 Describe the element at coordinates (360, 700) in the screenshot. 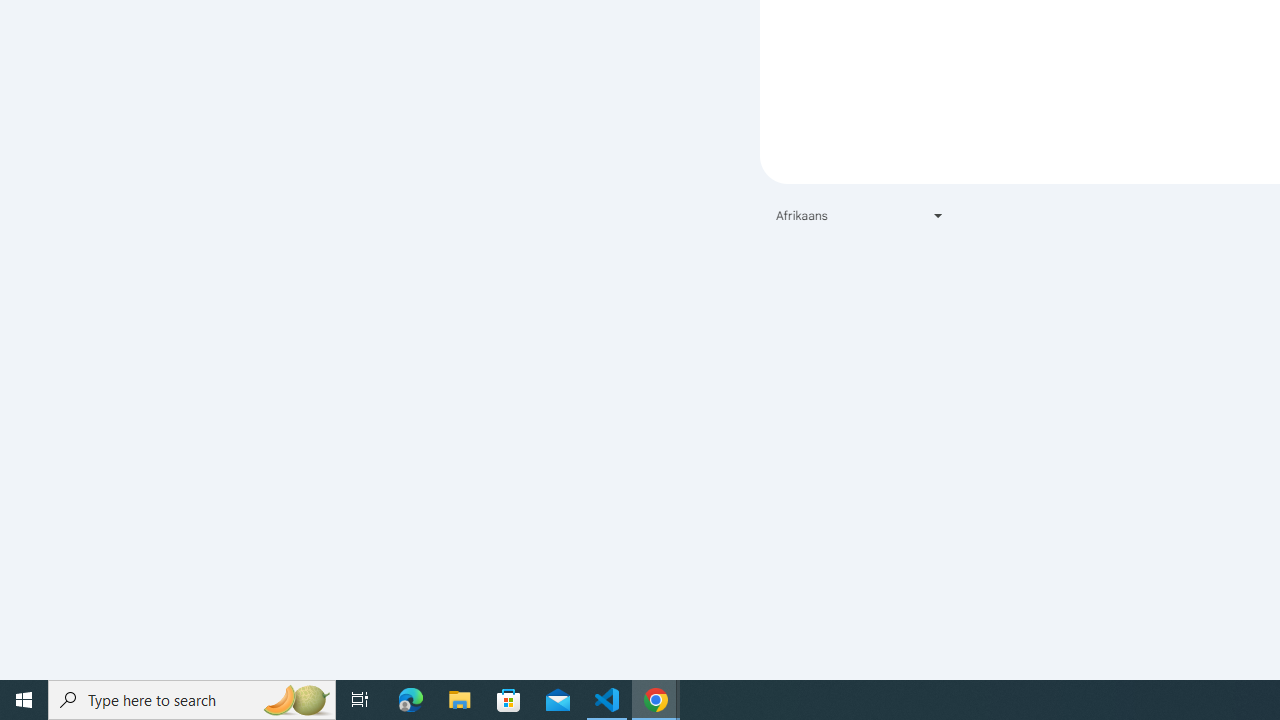

I see `Task View` at that location.